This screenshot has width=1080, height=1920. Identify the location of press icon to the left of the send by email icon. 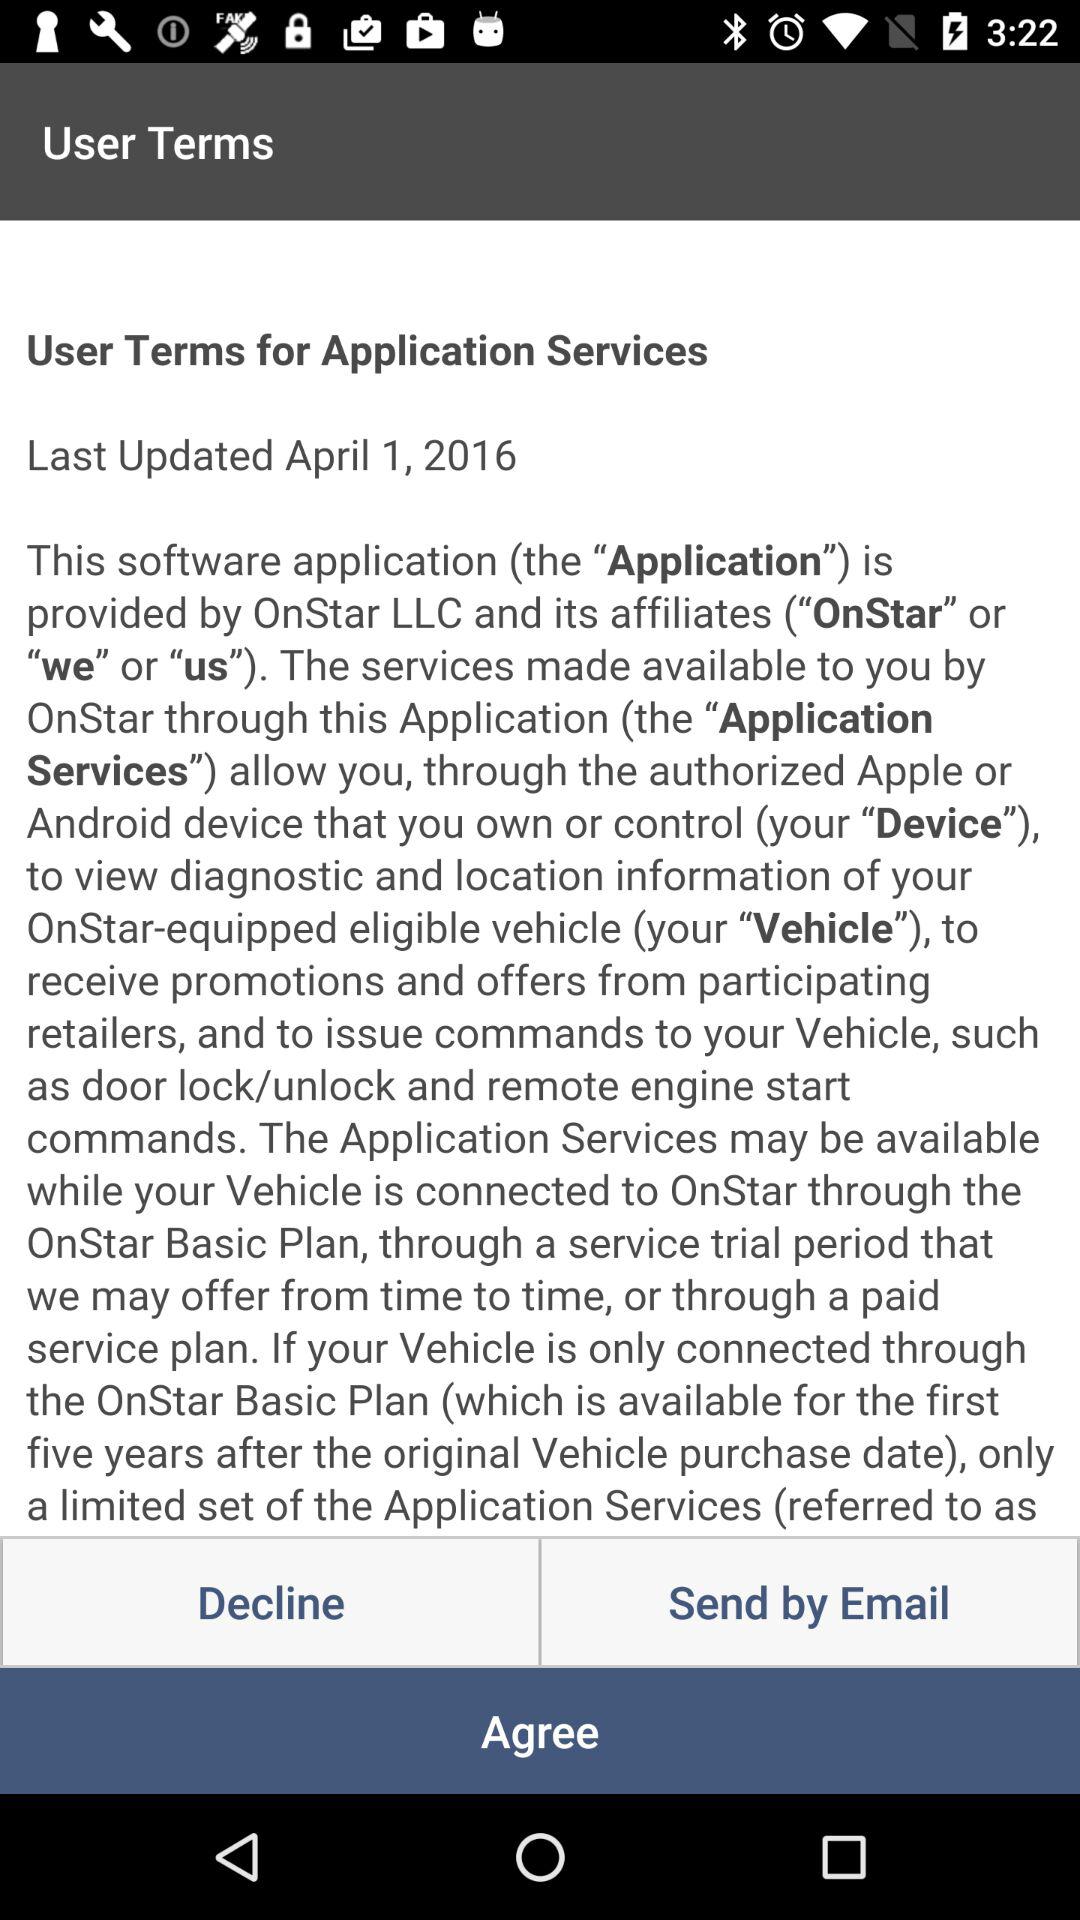
(270, 1602).